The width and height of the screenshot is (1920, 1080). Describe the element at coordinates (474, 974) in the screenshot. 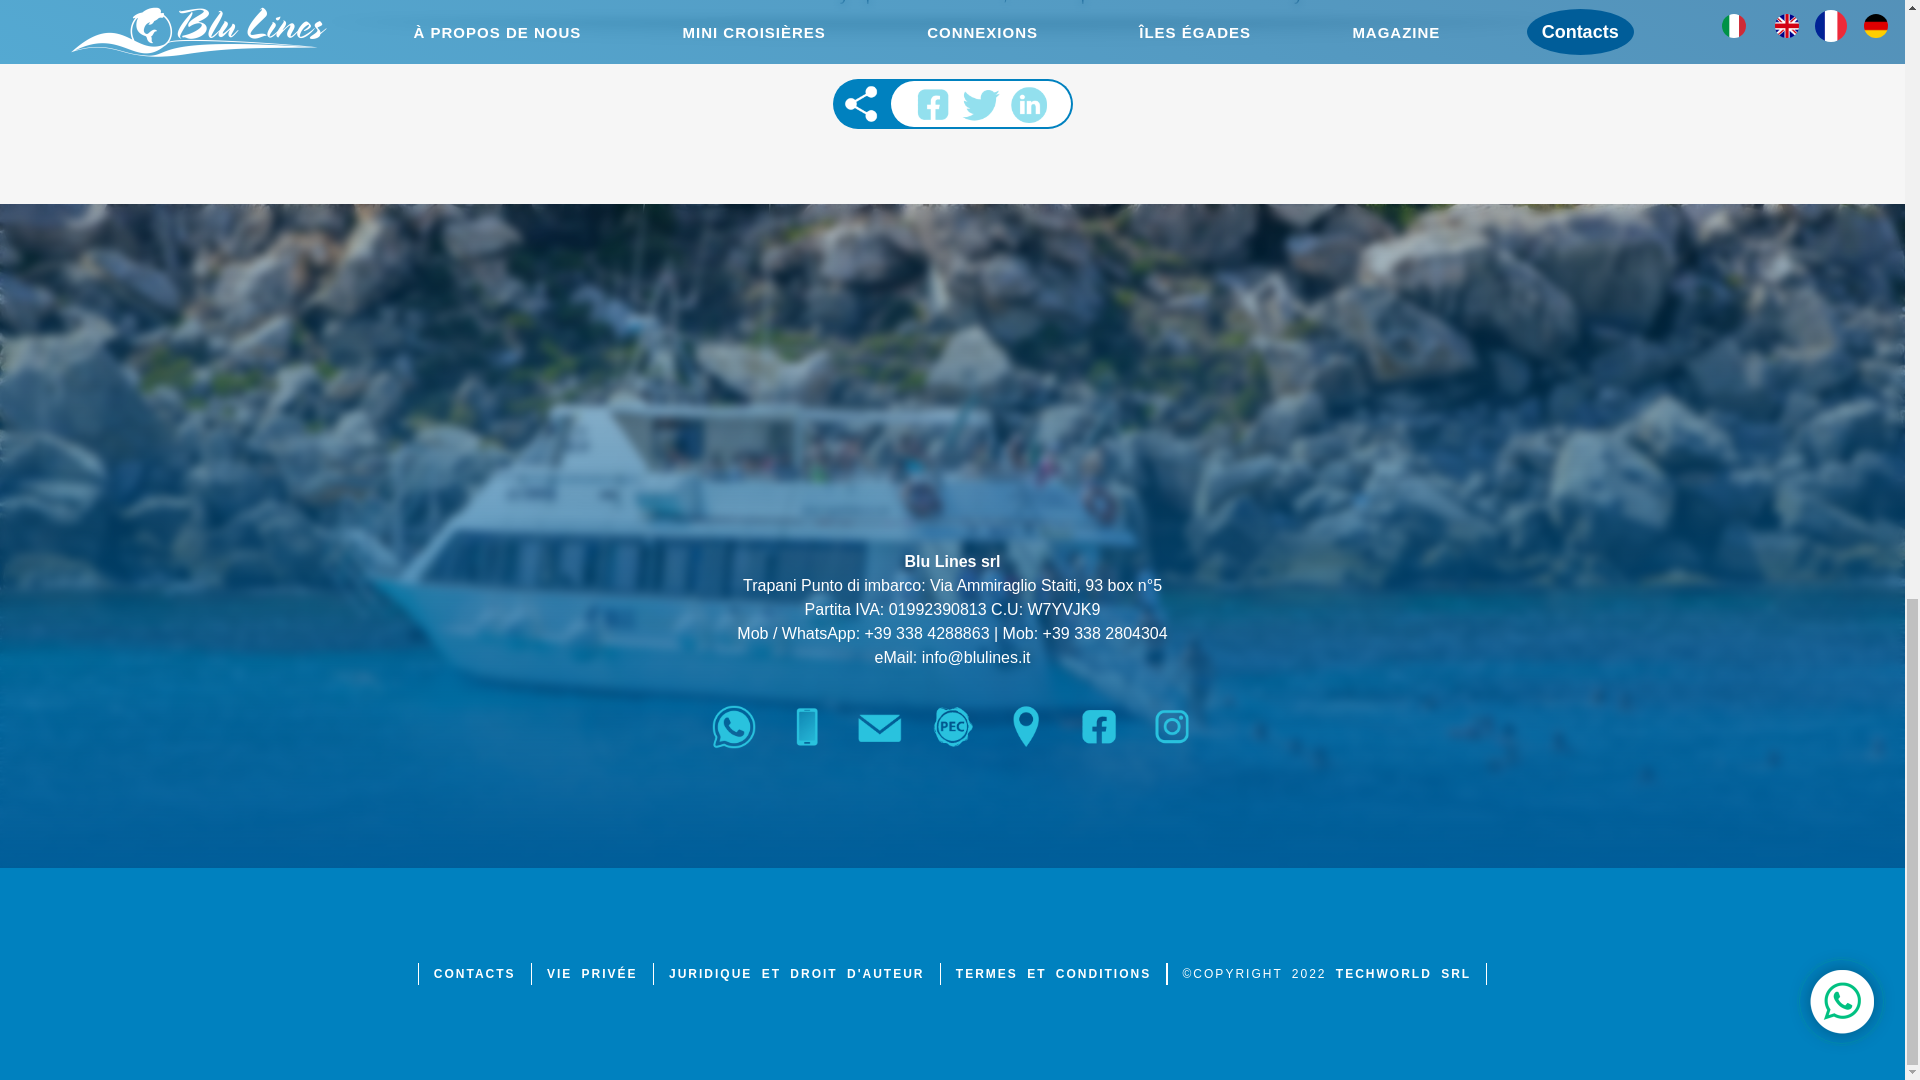

I see `CONTACTS` at that location.